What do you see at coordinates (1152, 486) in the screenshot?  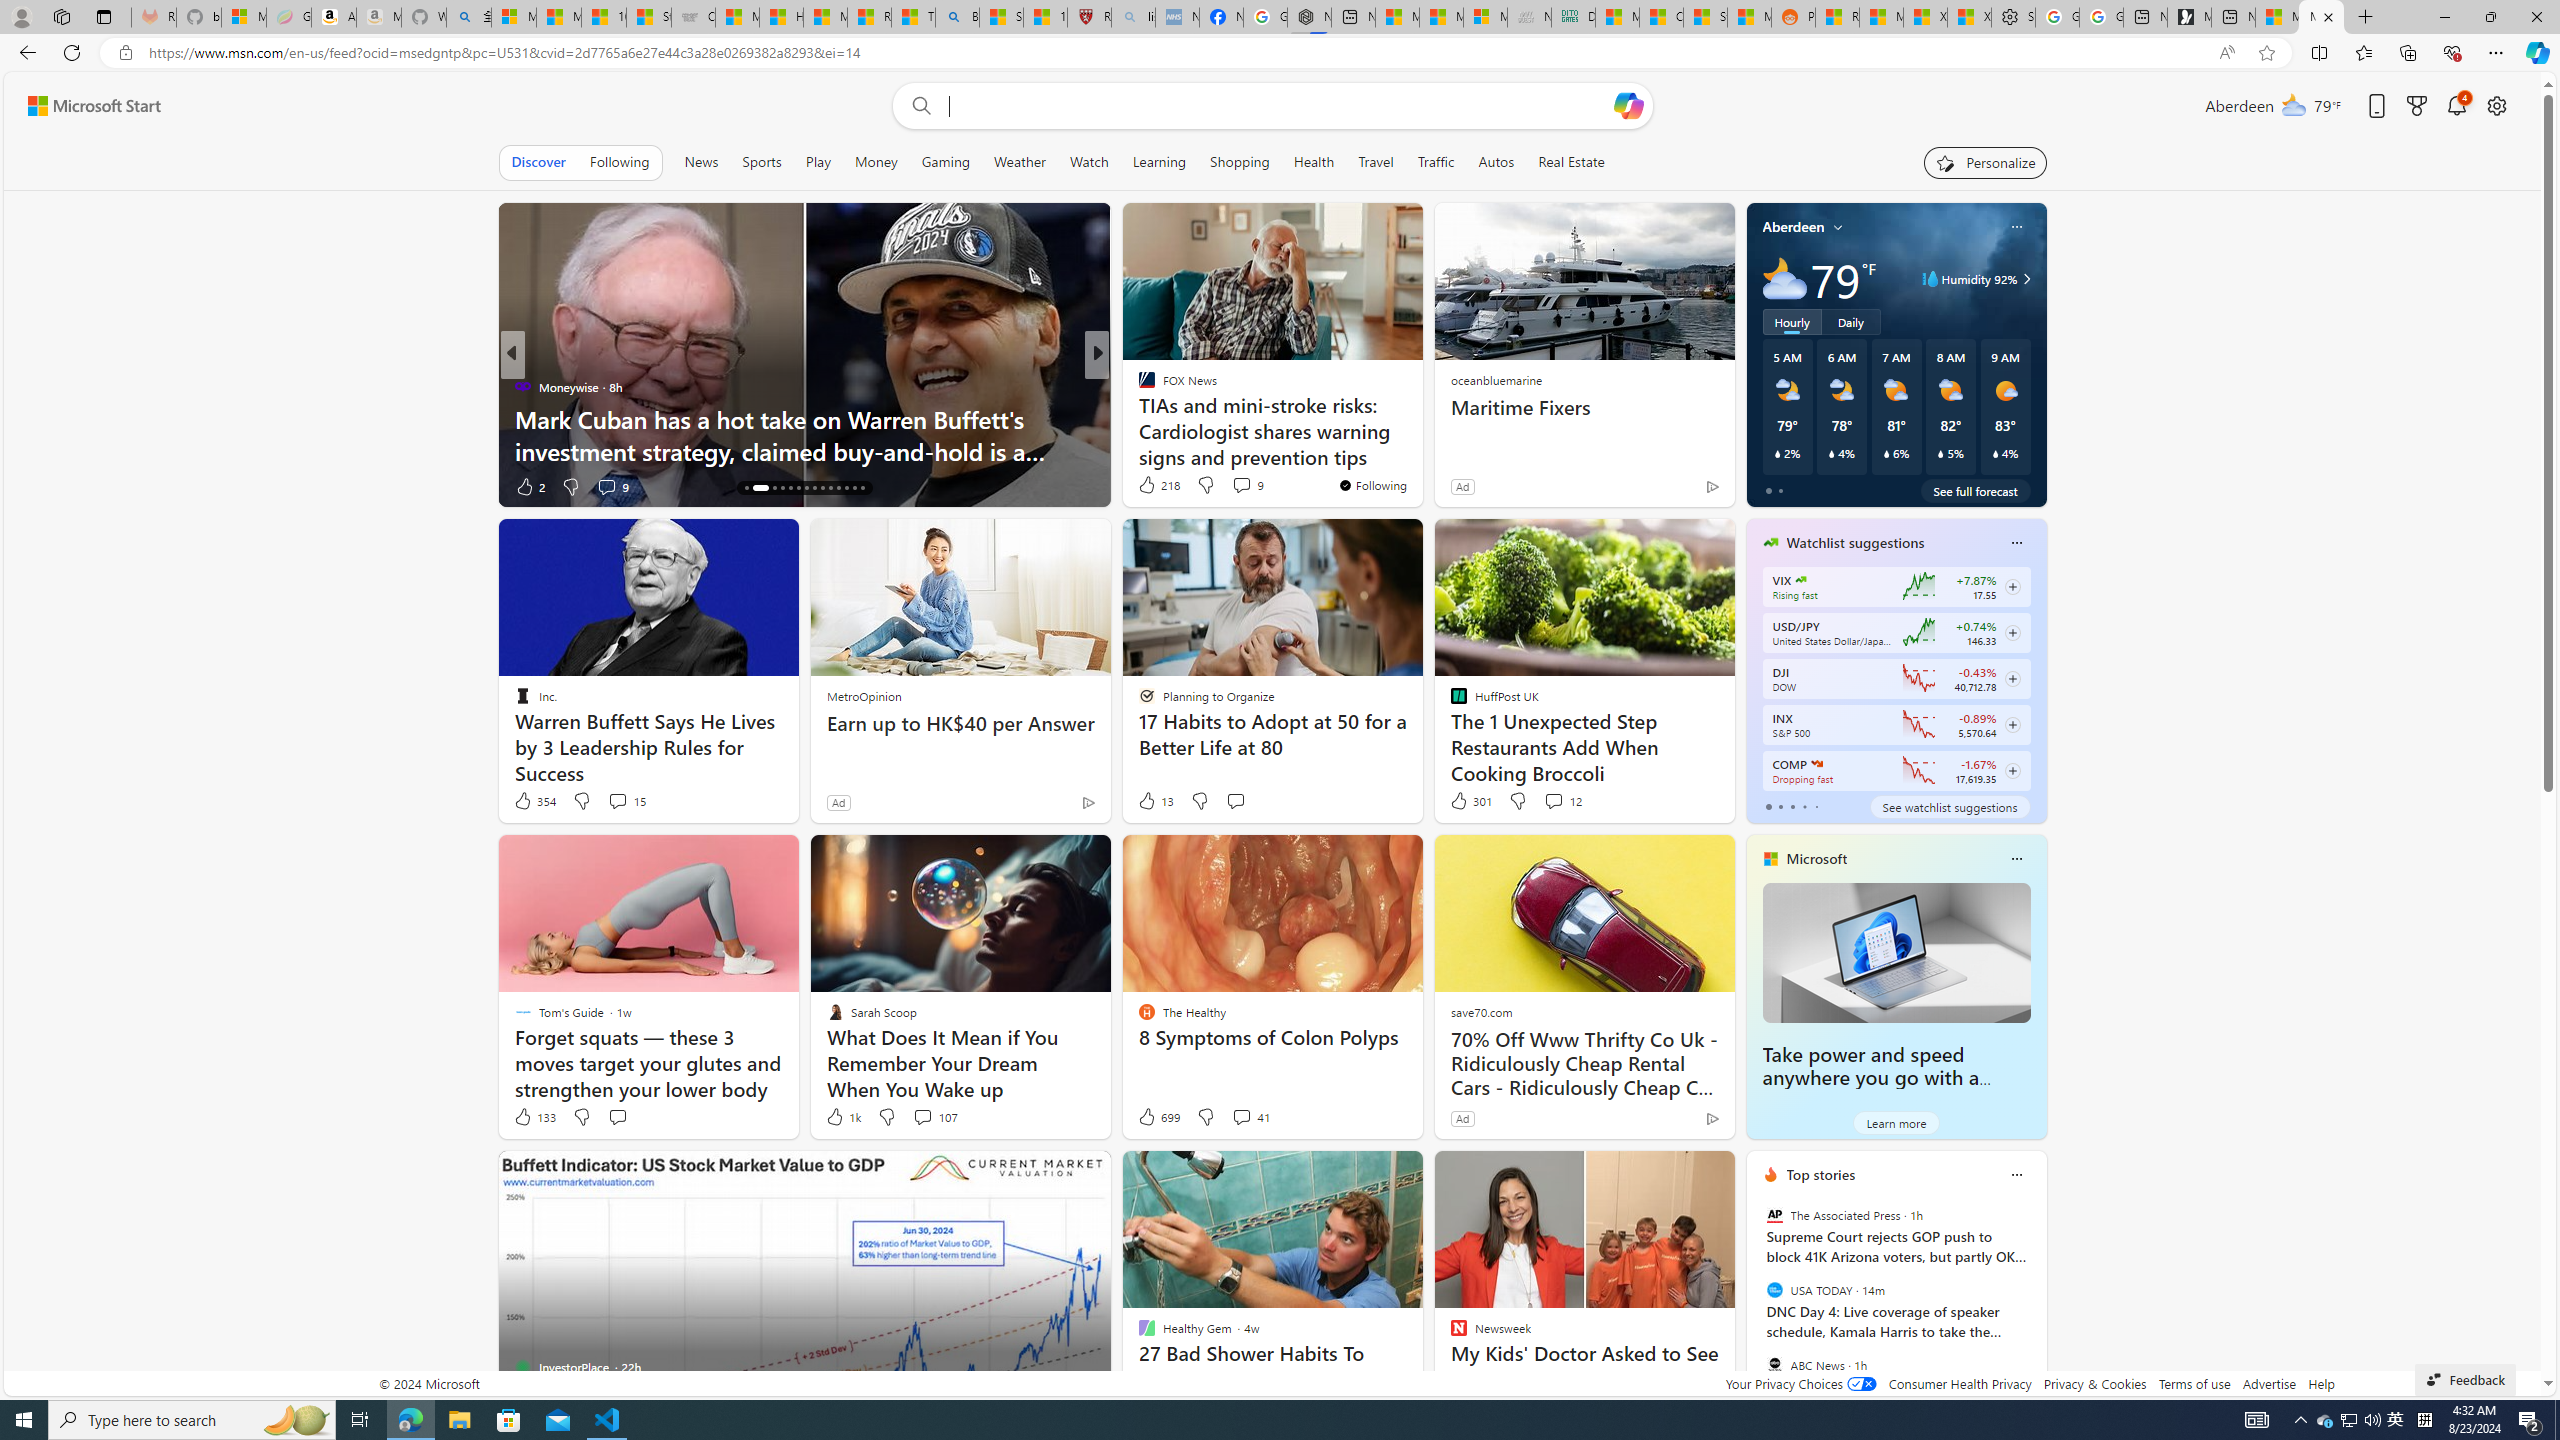 I see `154 Like` at bounding box center [1152, 486].